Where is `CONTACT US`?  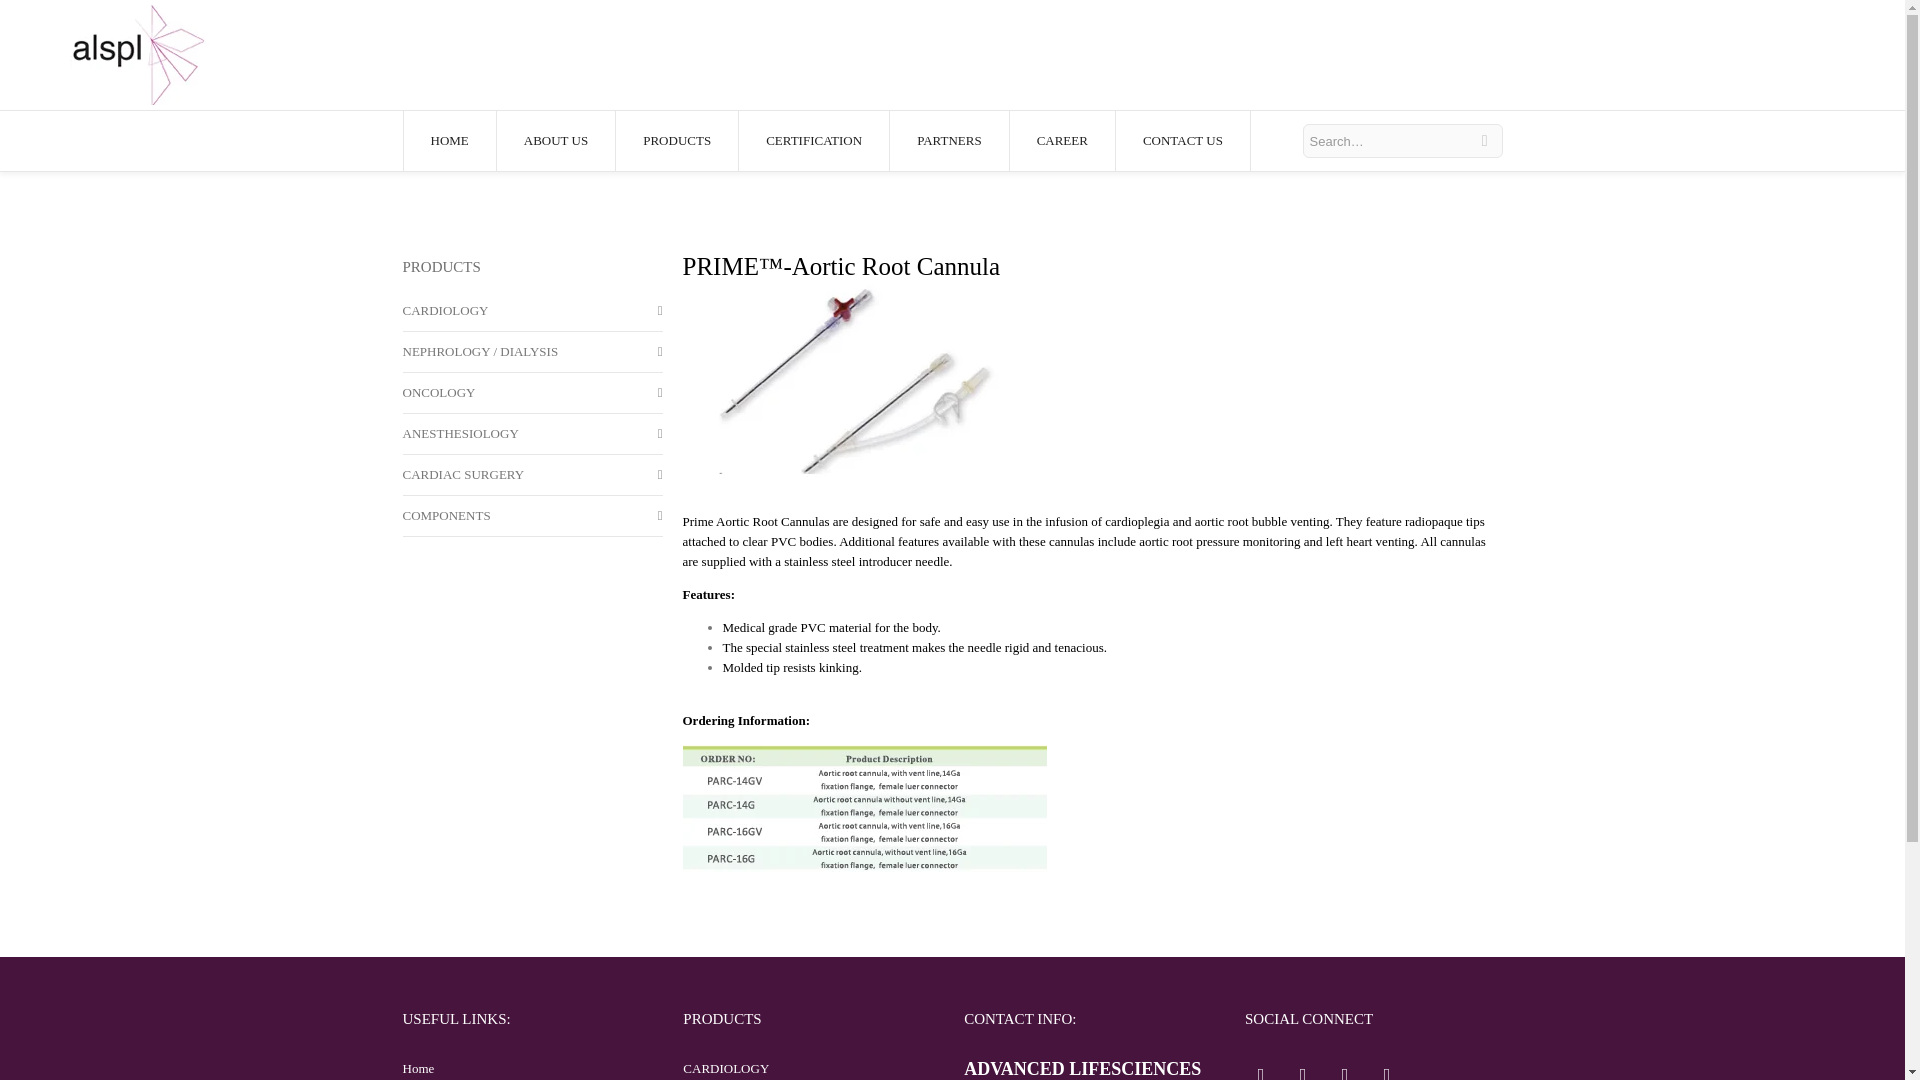
CONTACT US is located at coordinates (1182, 140).